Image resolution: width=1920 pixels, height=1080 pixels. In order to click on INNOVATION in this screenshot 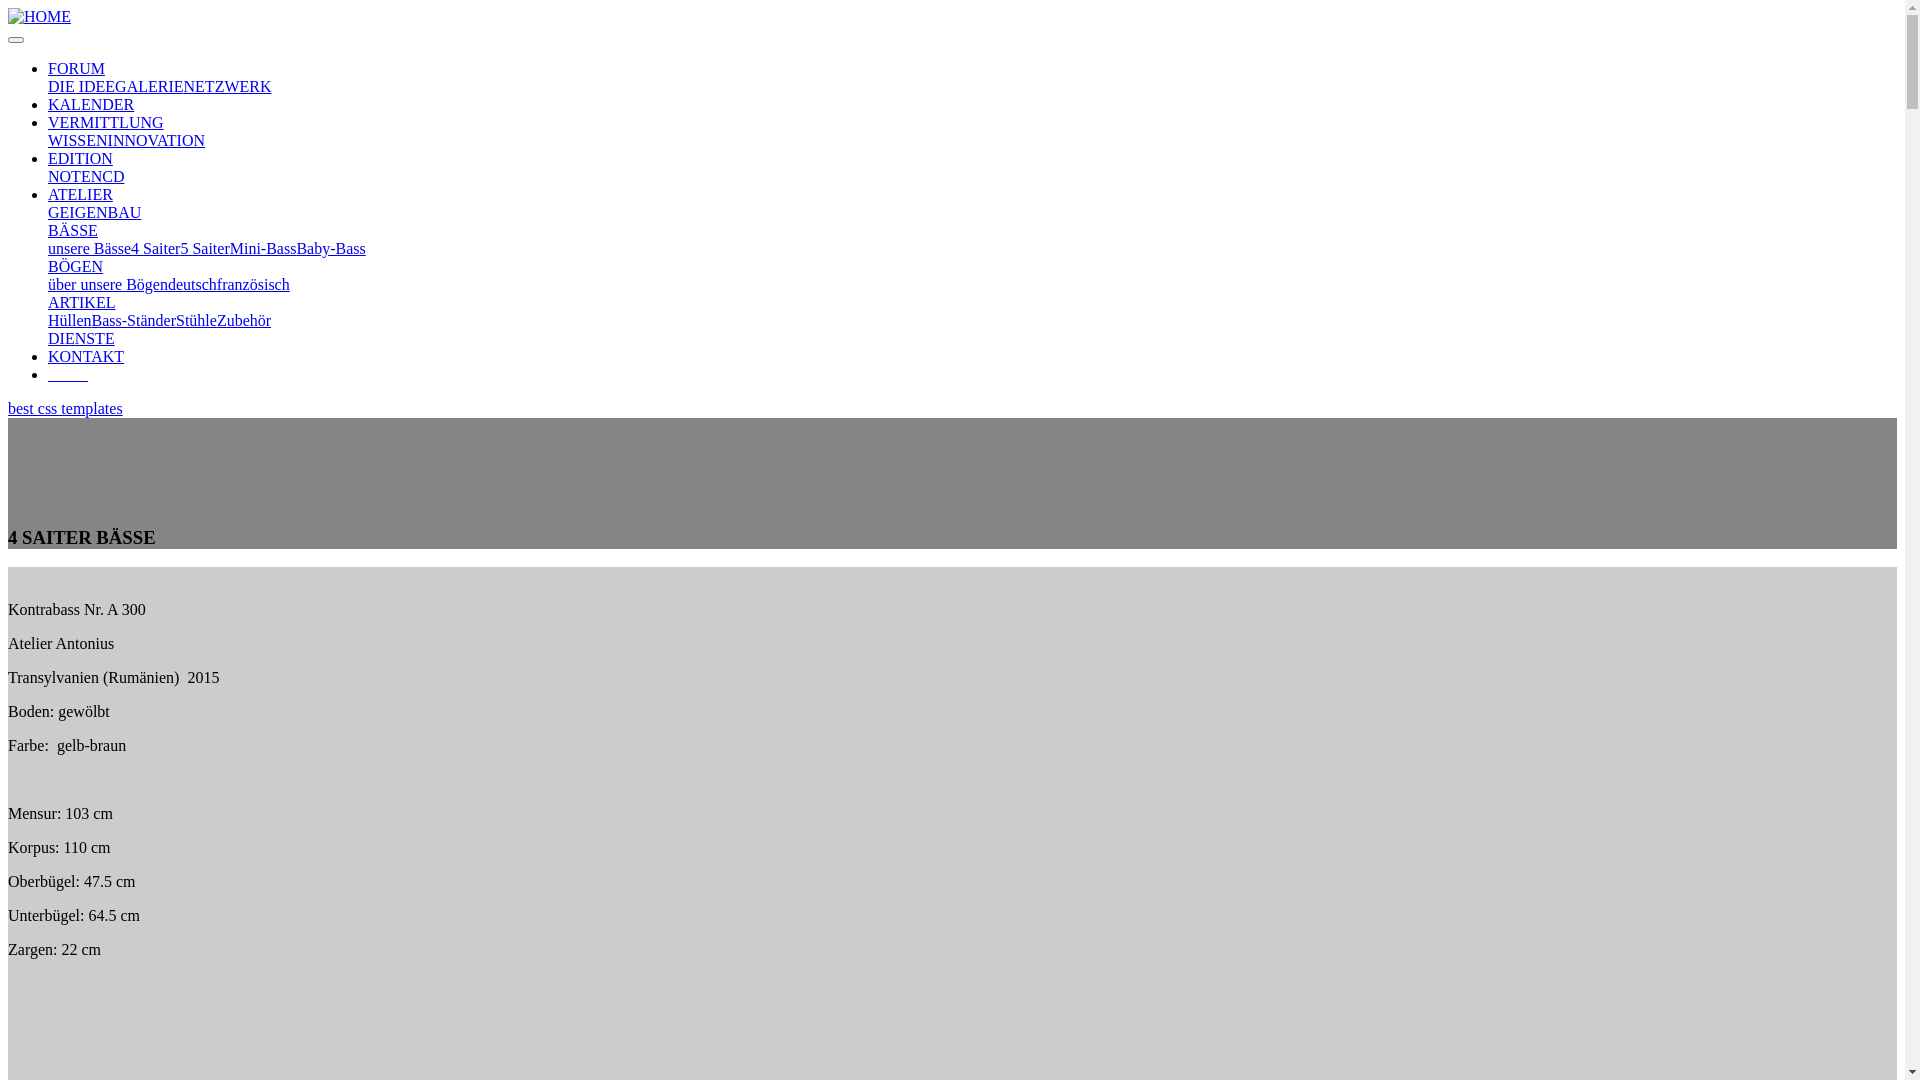, I will do `click(156, 140)`.